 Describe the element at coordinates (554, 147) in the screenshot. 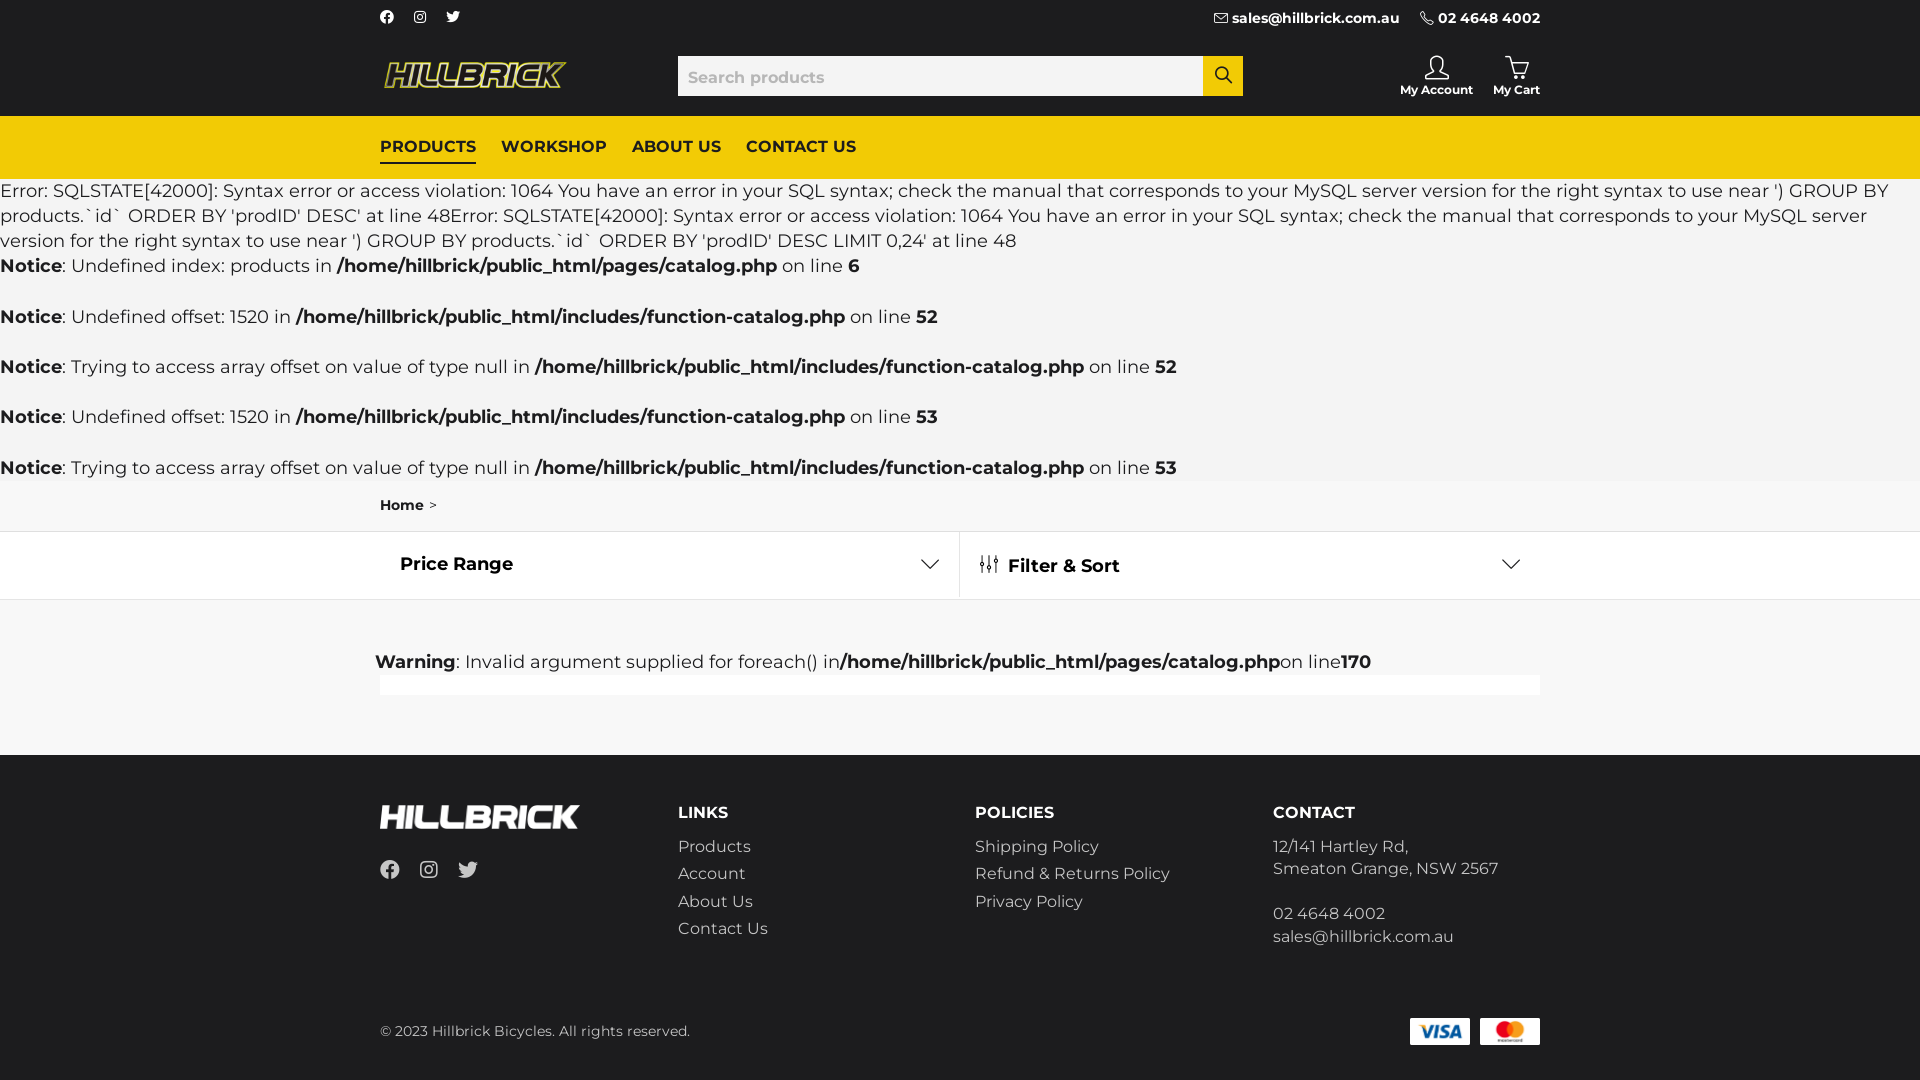

I see `WORKSHOP` at that location.